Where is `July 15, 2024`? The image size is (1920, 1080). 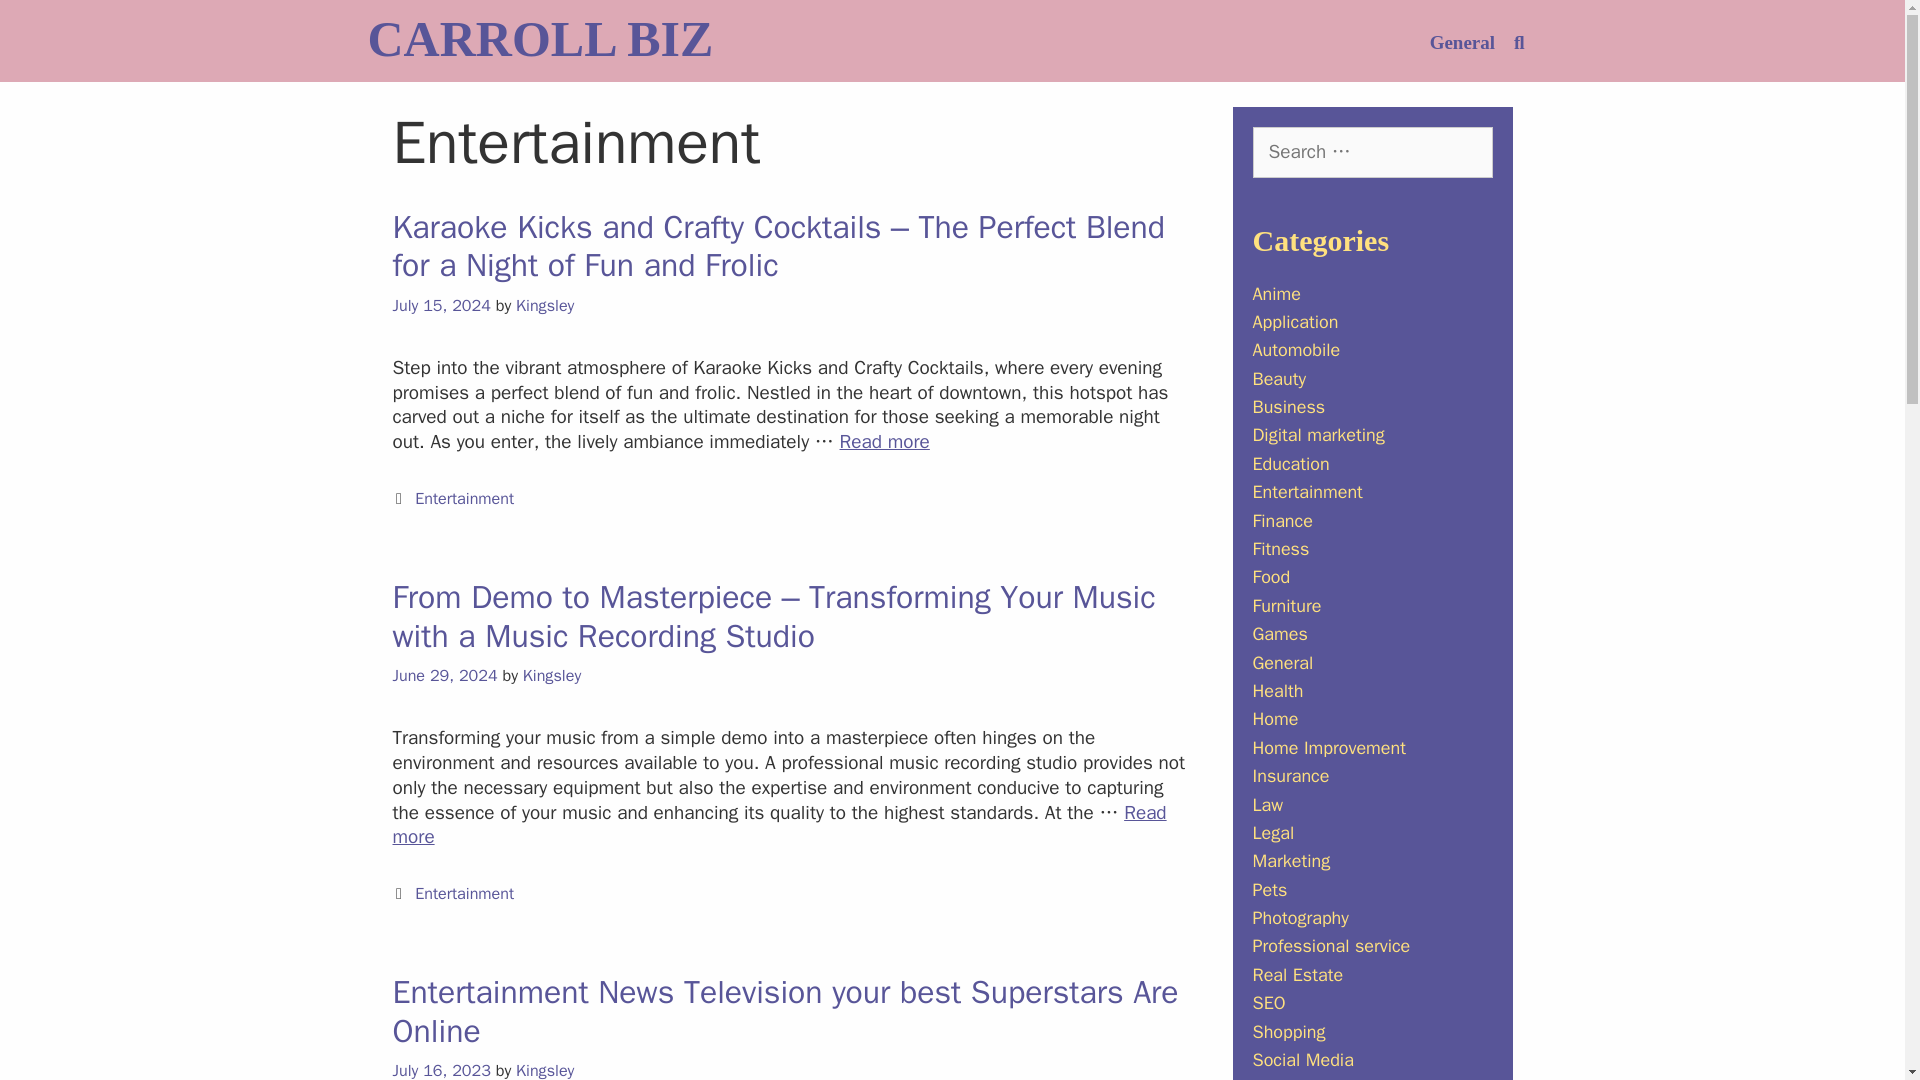
July 15, 2024 is located at coordinates (440, 305).